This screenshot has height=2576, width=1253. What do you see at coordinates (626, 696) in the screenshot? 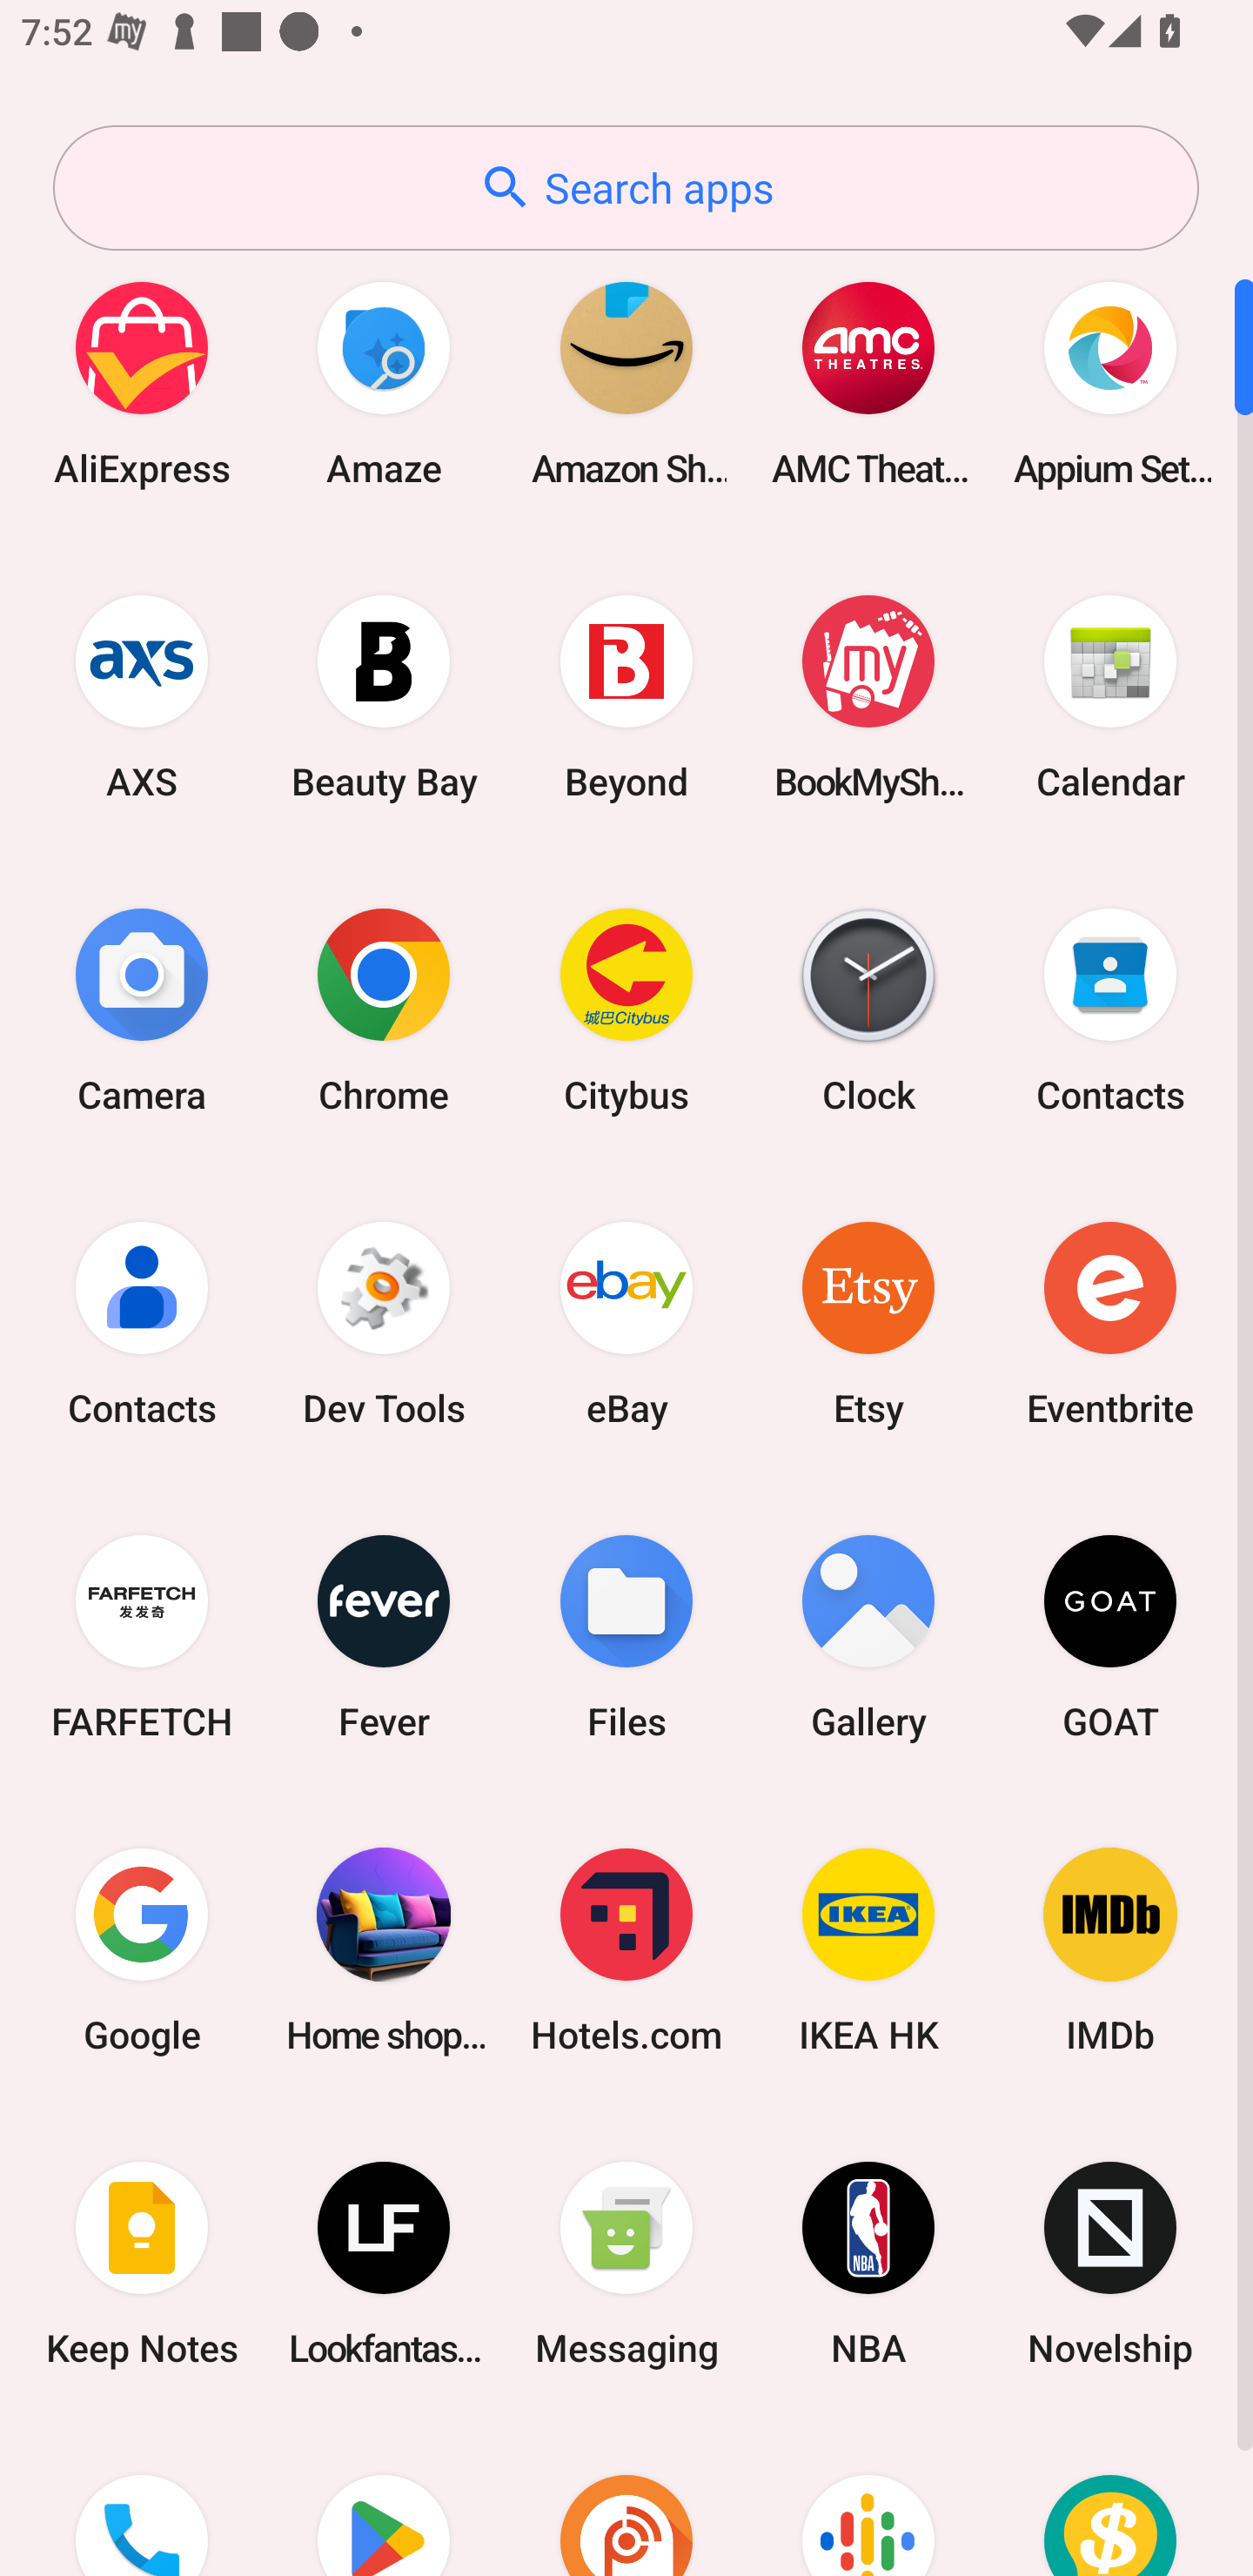
I see `Beyond` at bounding box center [626, 696].